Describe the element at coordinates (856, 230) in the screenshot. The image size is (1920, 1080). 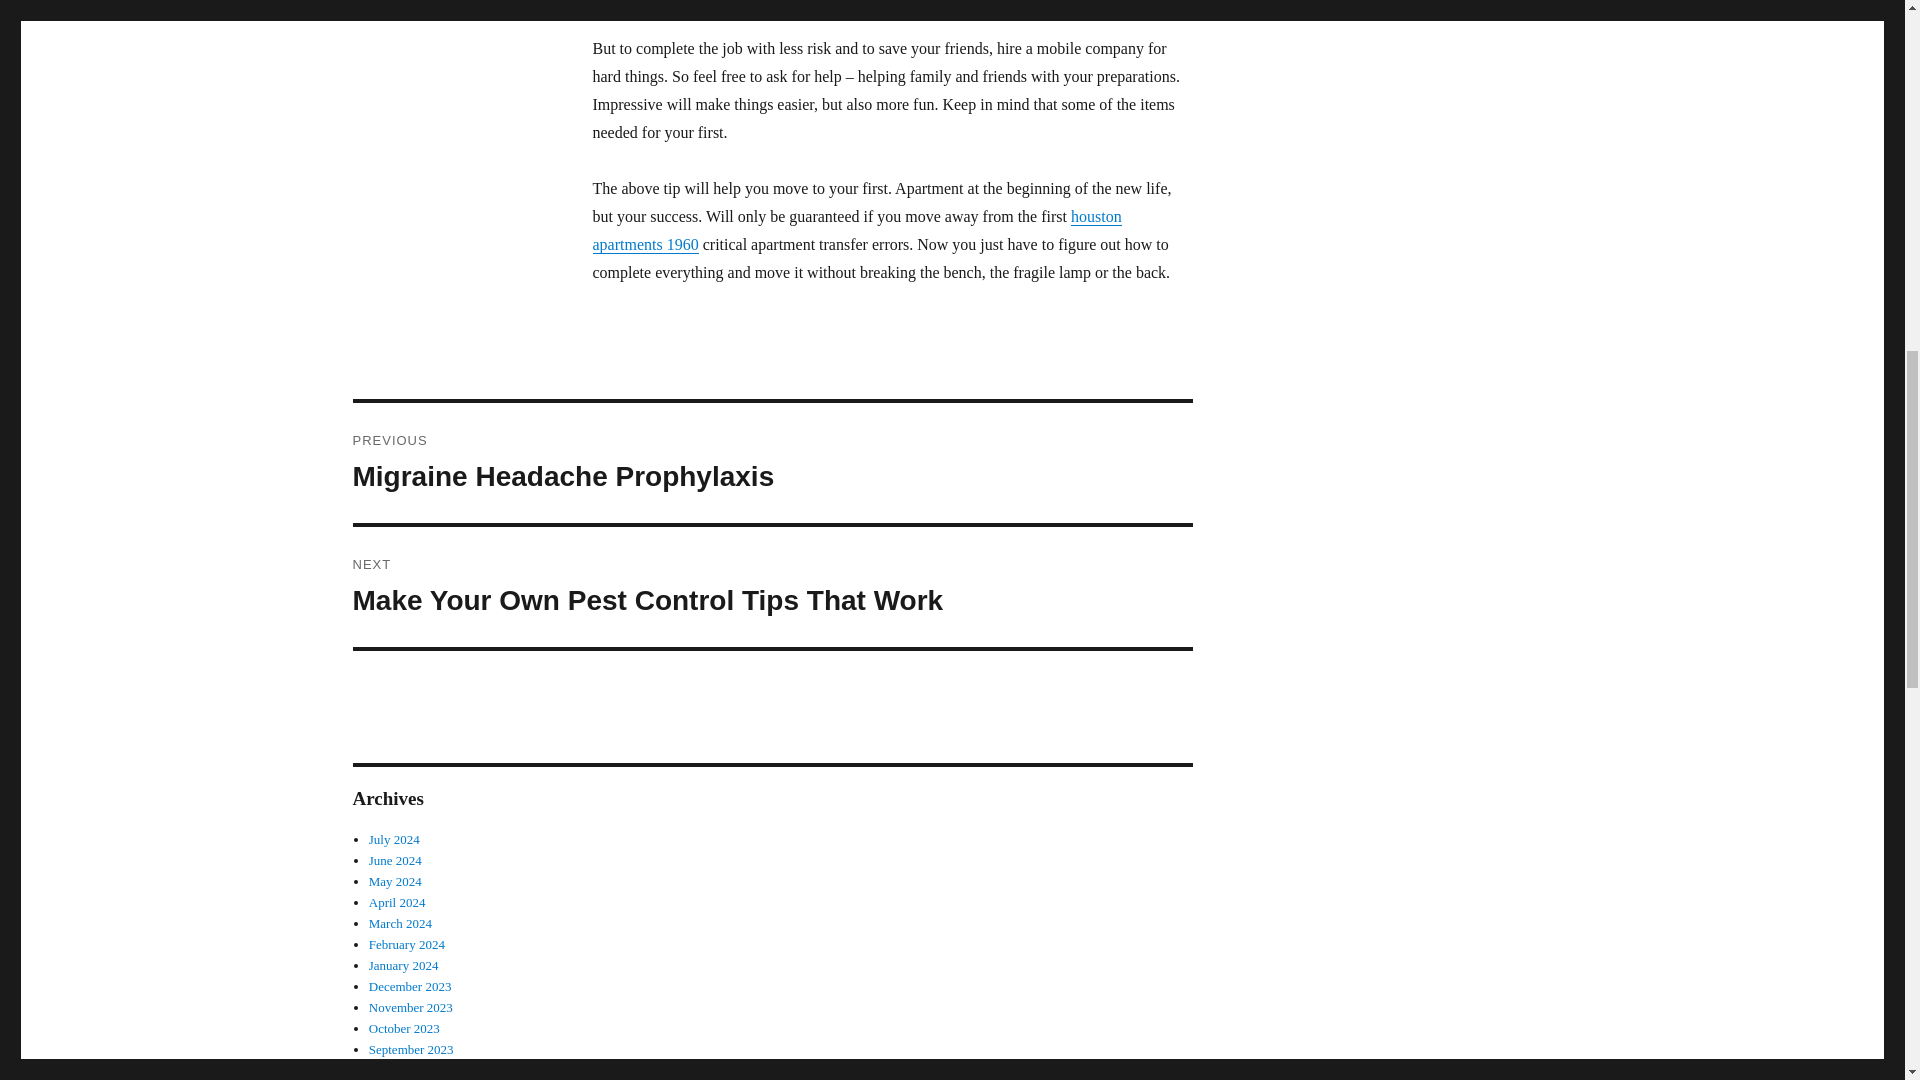
I see `houston apartments 1960` at that location.